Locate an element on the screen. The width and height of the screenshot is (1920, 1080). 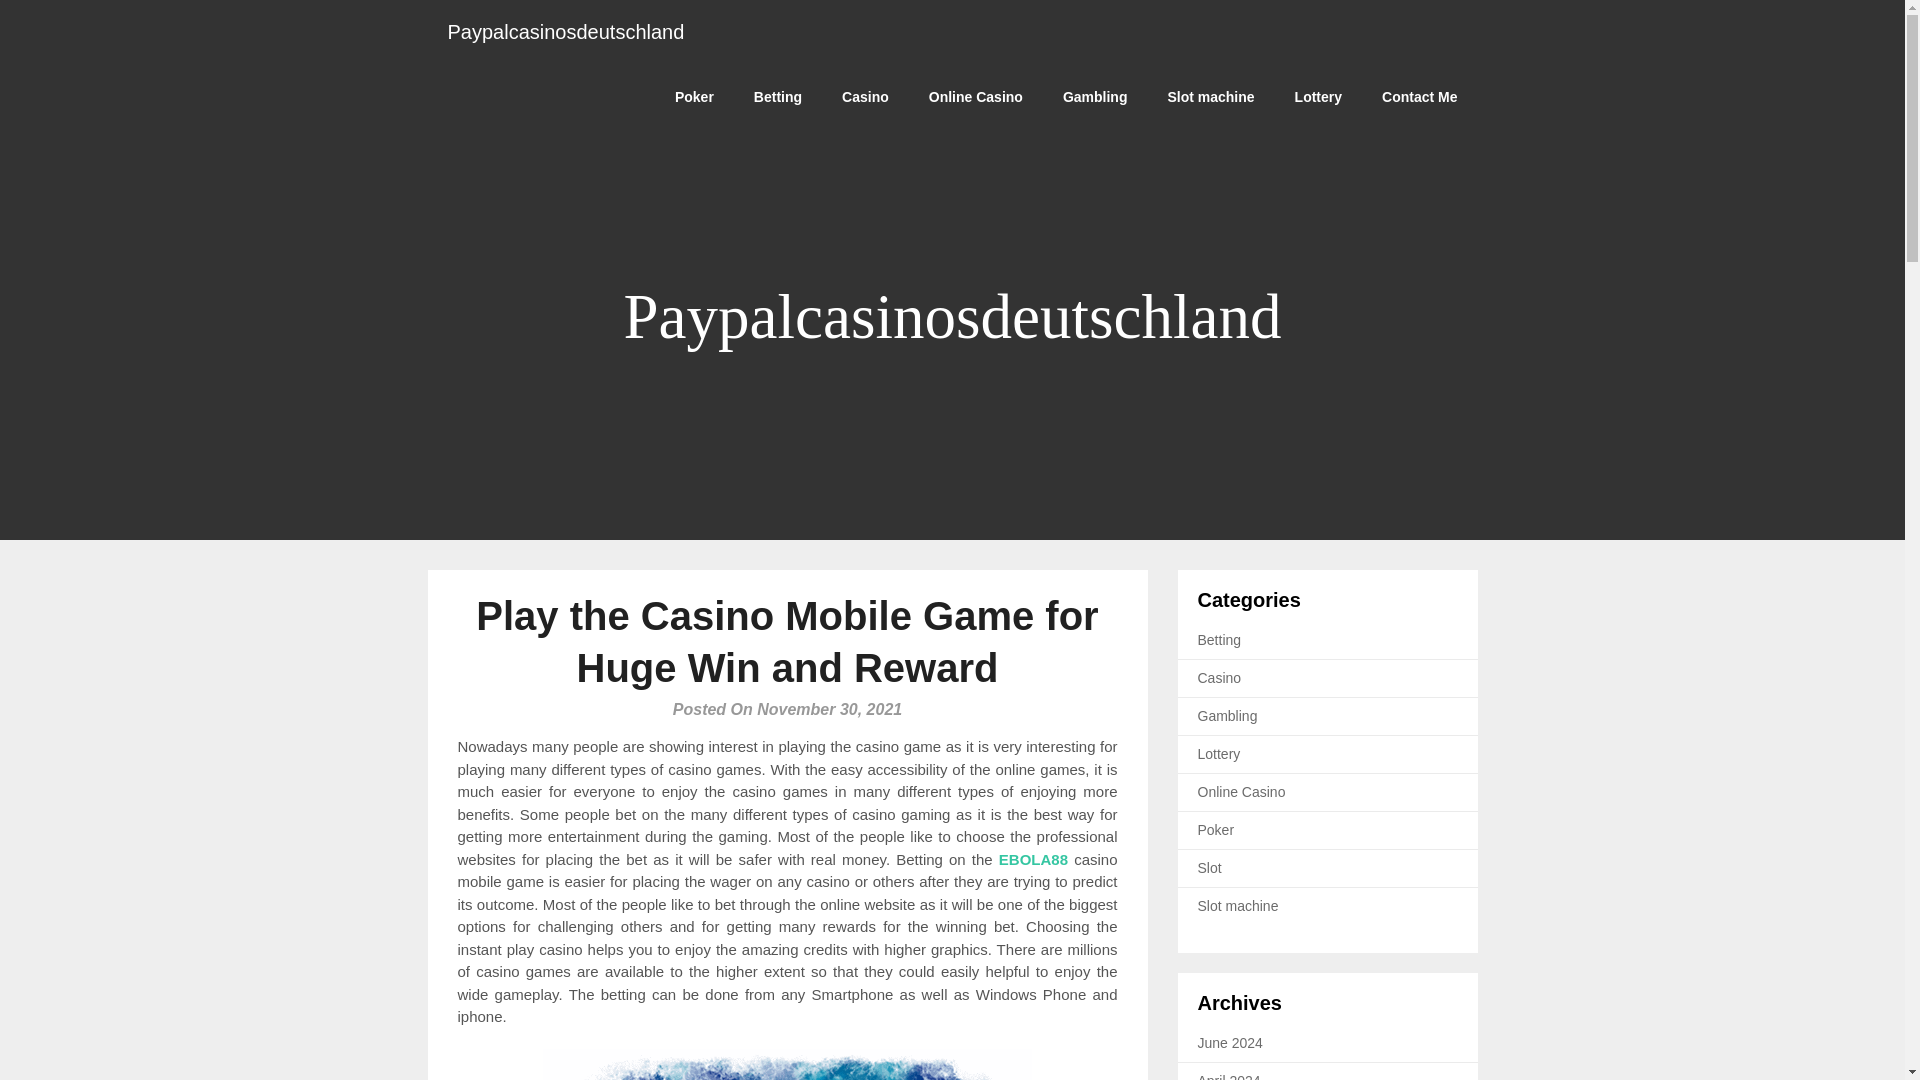
Online Casino is located at coordinates (975, 96).